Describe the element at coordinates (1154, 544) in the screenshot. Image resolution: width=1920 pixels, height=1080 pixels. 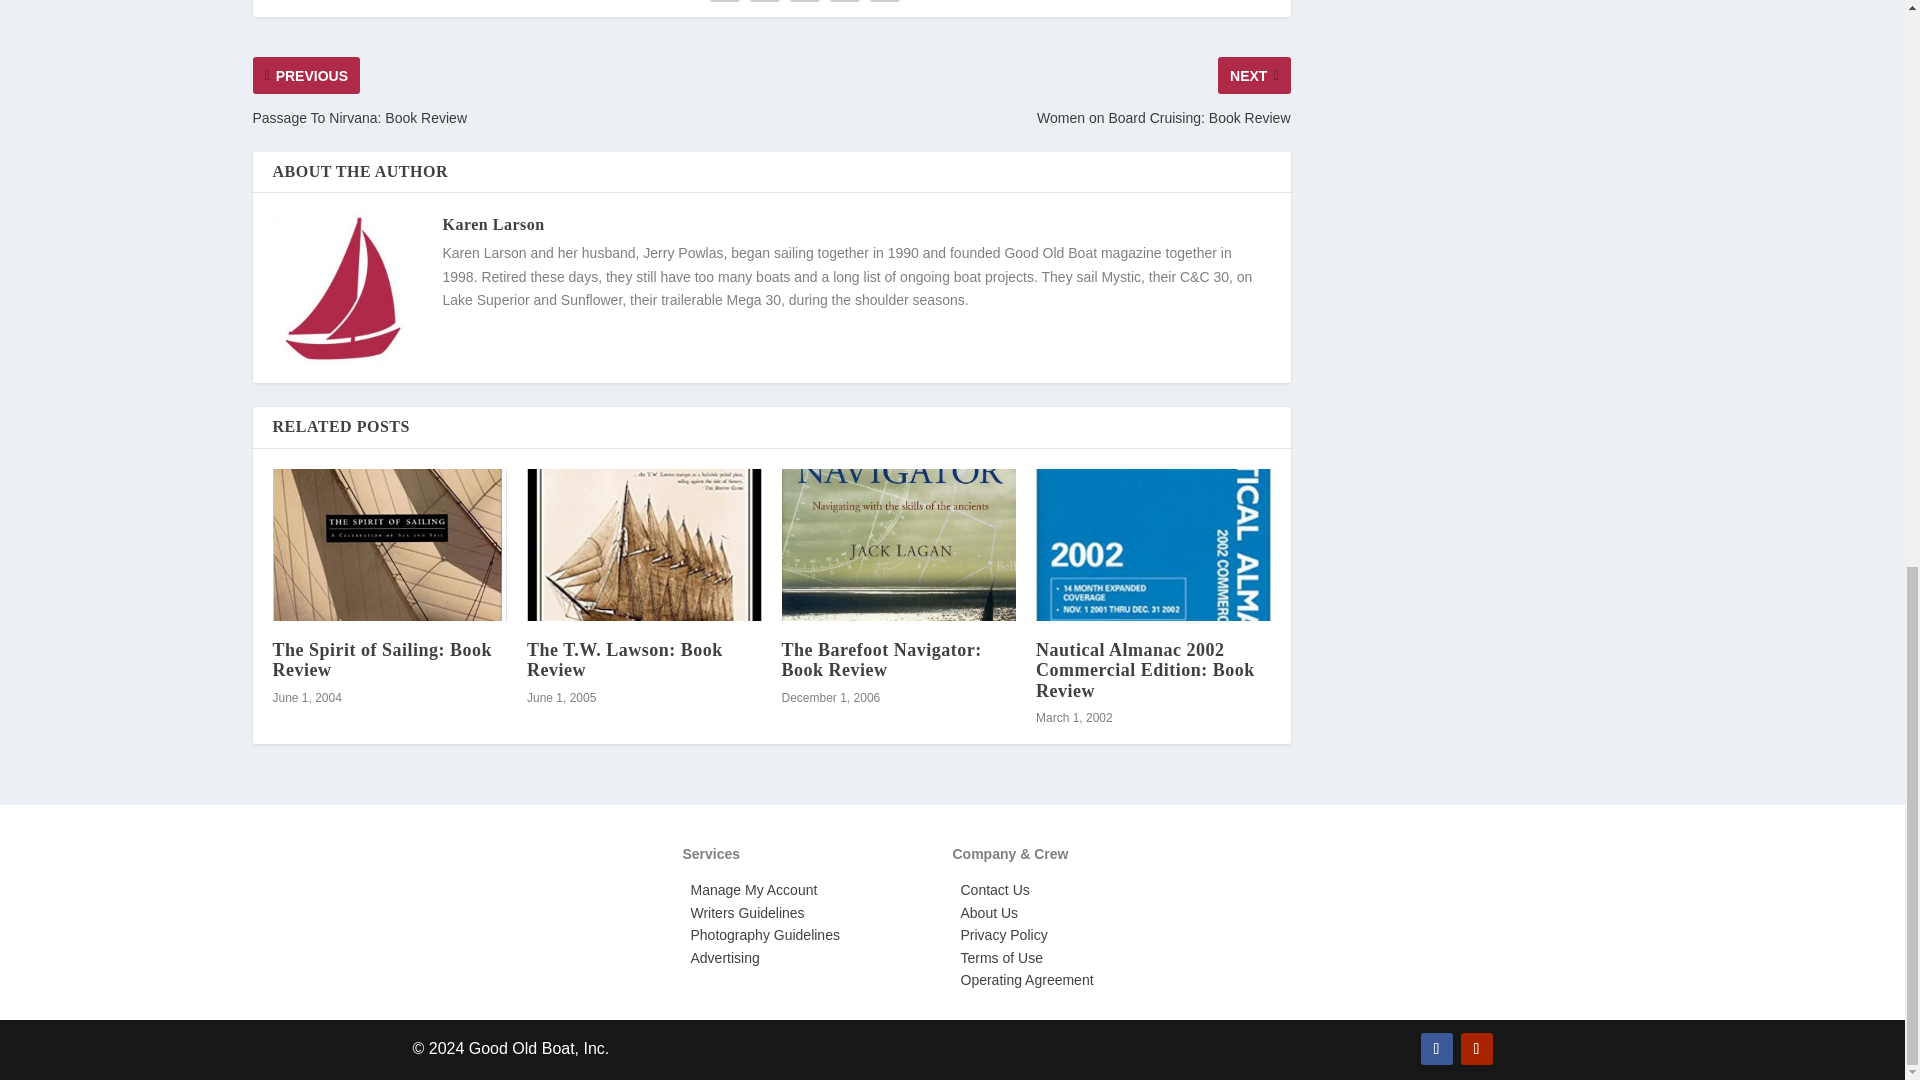
I see `Nautical Almanac 2002 Commercial Edition: Book Review` at that location.